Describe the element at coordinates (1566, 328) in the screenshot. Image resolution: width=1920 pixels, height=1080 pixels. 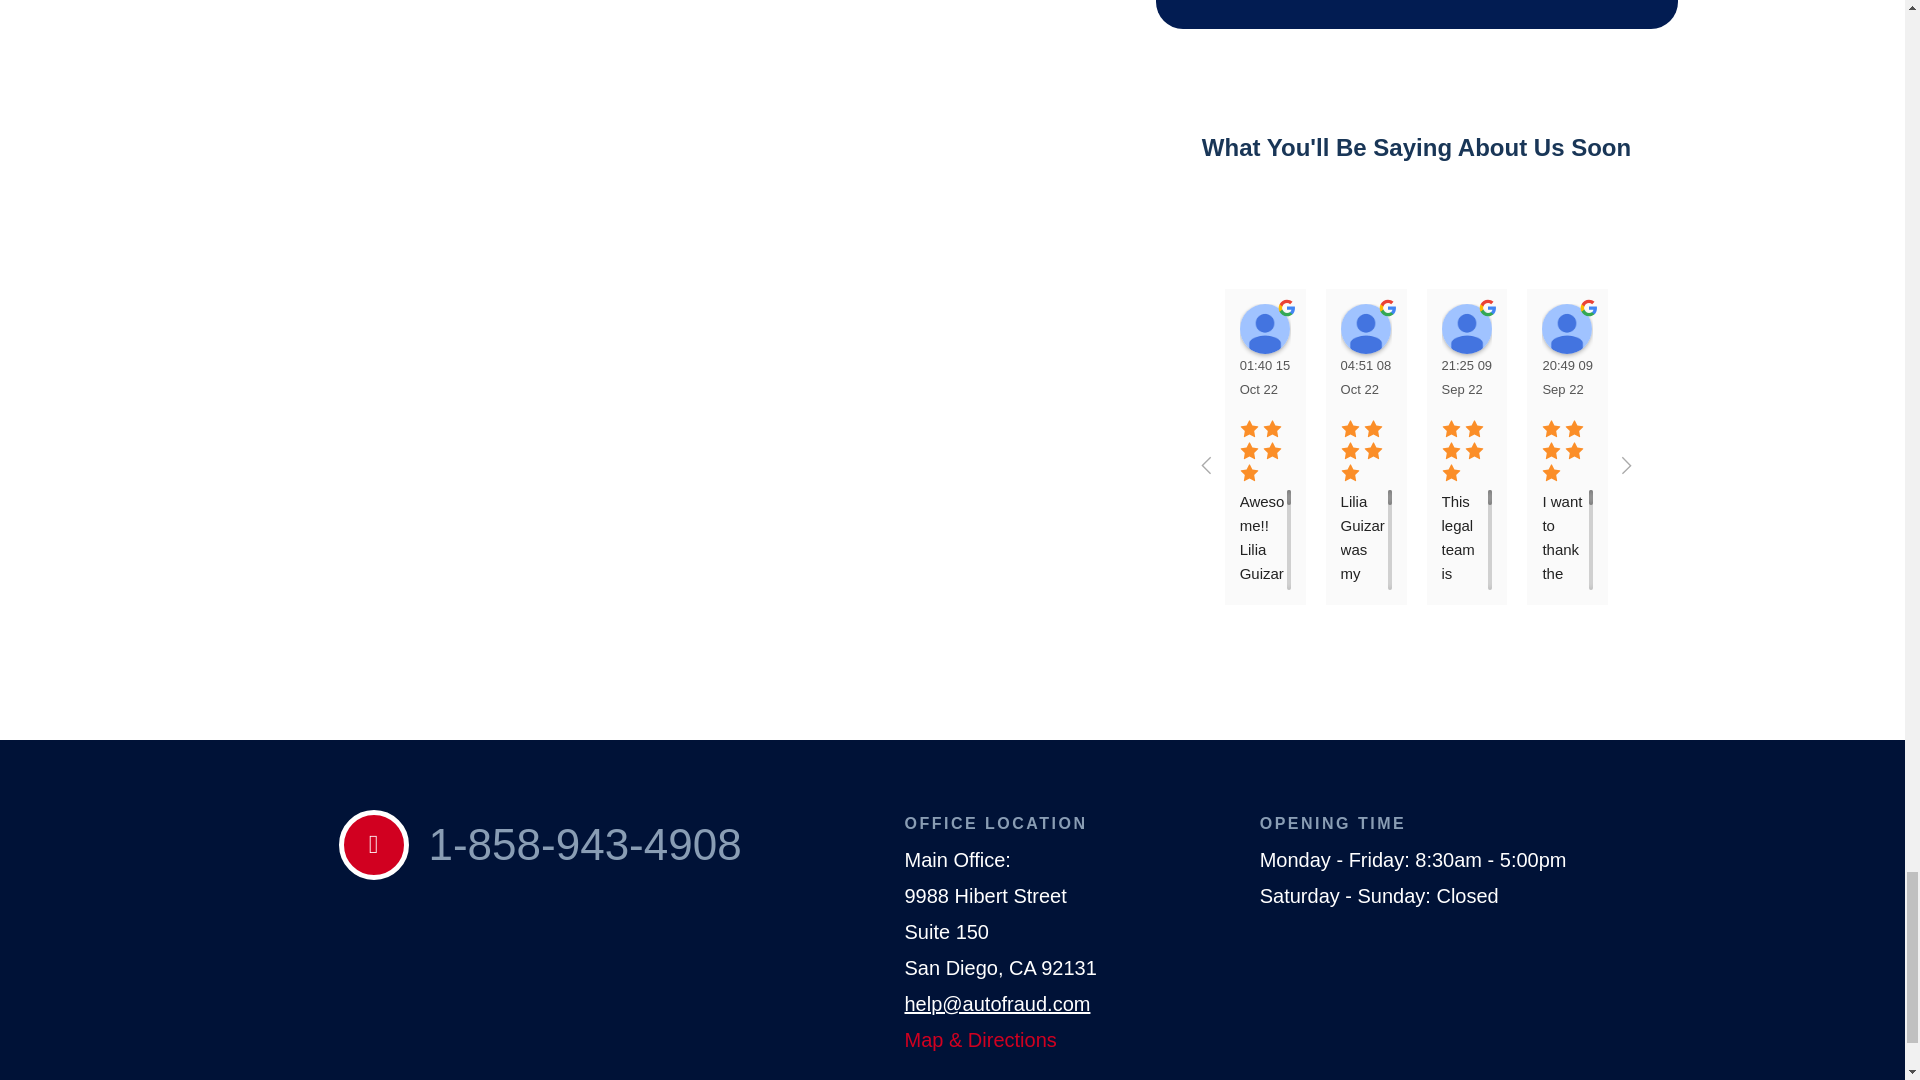
I see `Vianey Salgado` at that location.